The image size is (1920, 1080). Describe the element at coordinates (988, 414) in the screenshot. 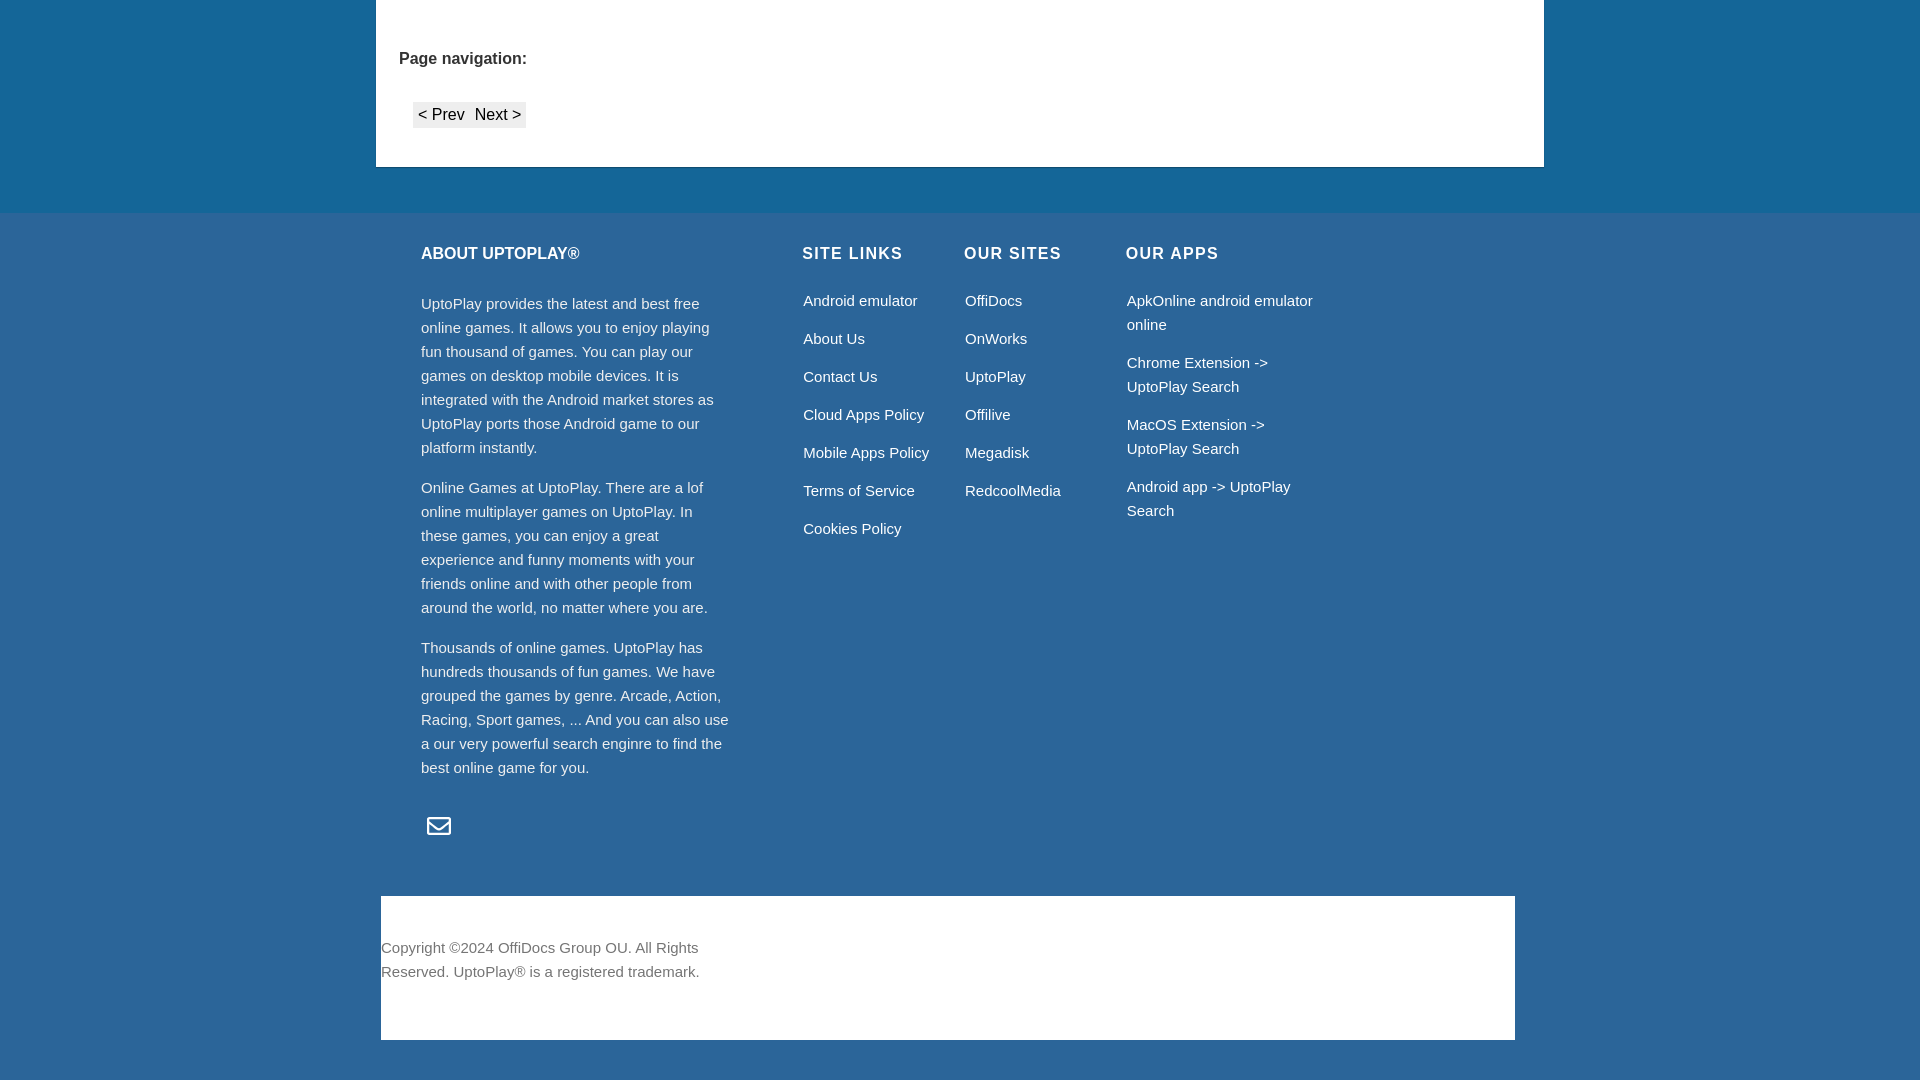

I see `Offilive` at that location.